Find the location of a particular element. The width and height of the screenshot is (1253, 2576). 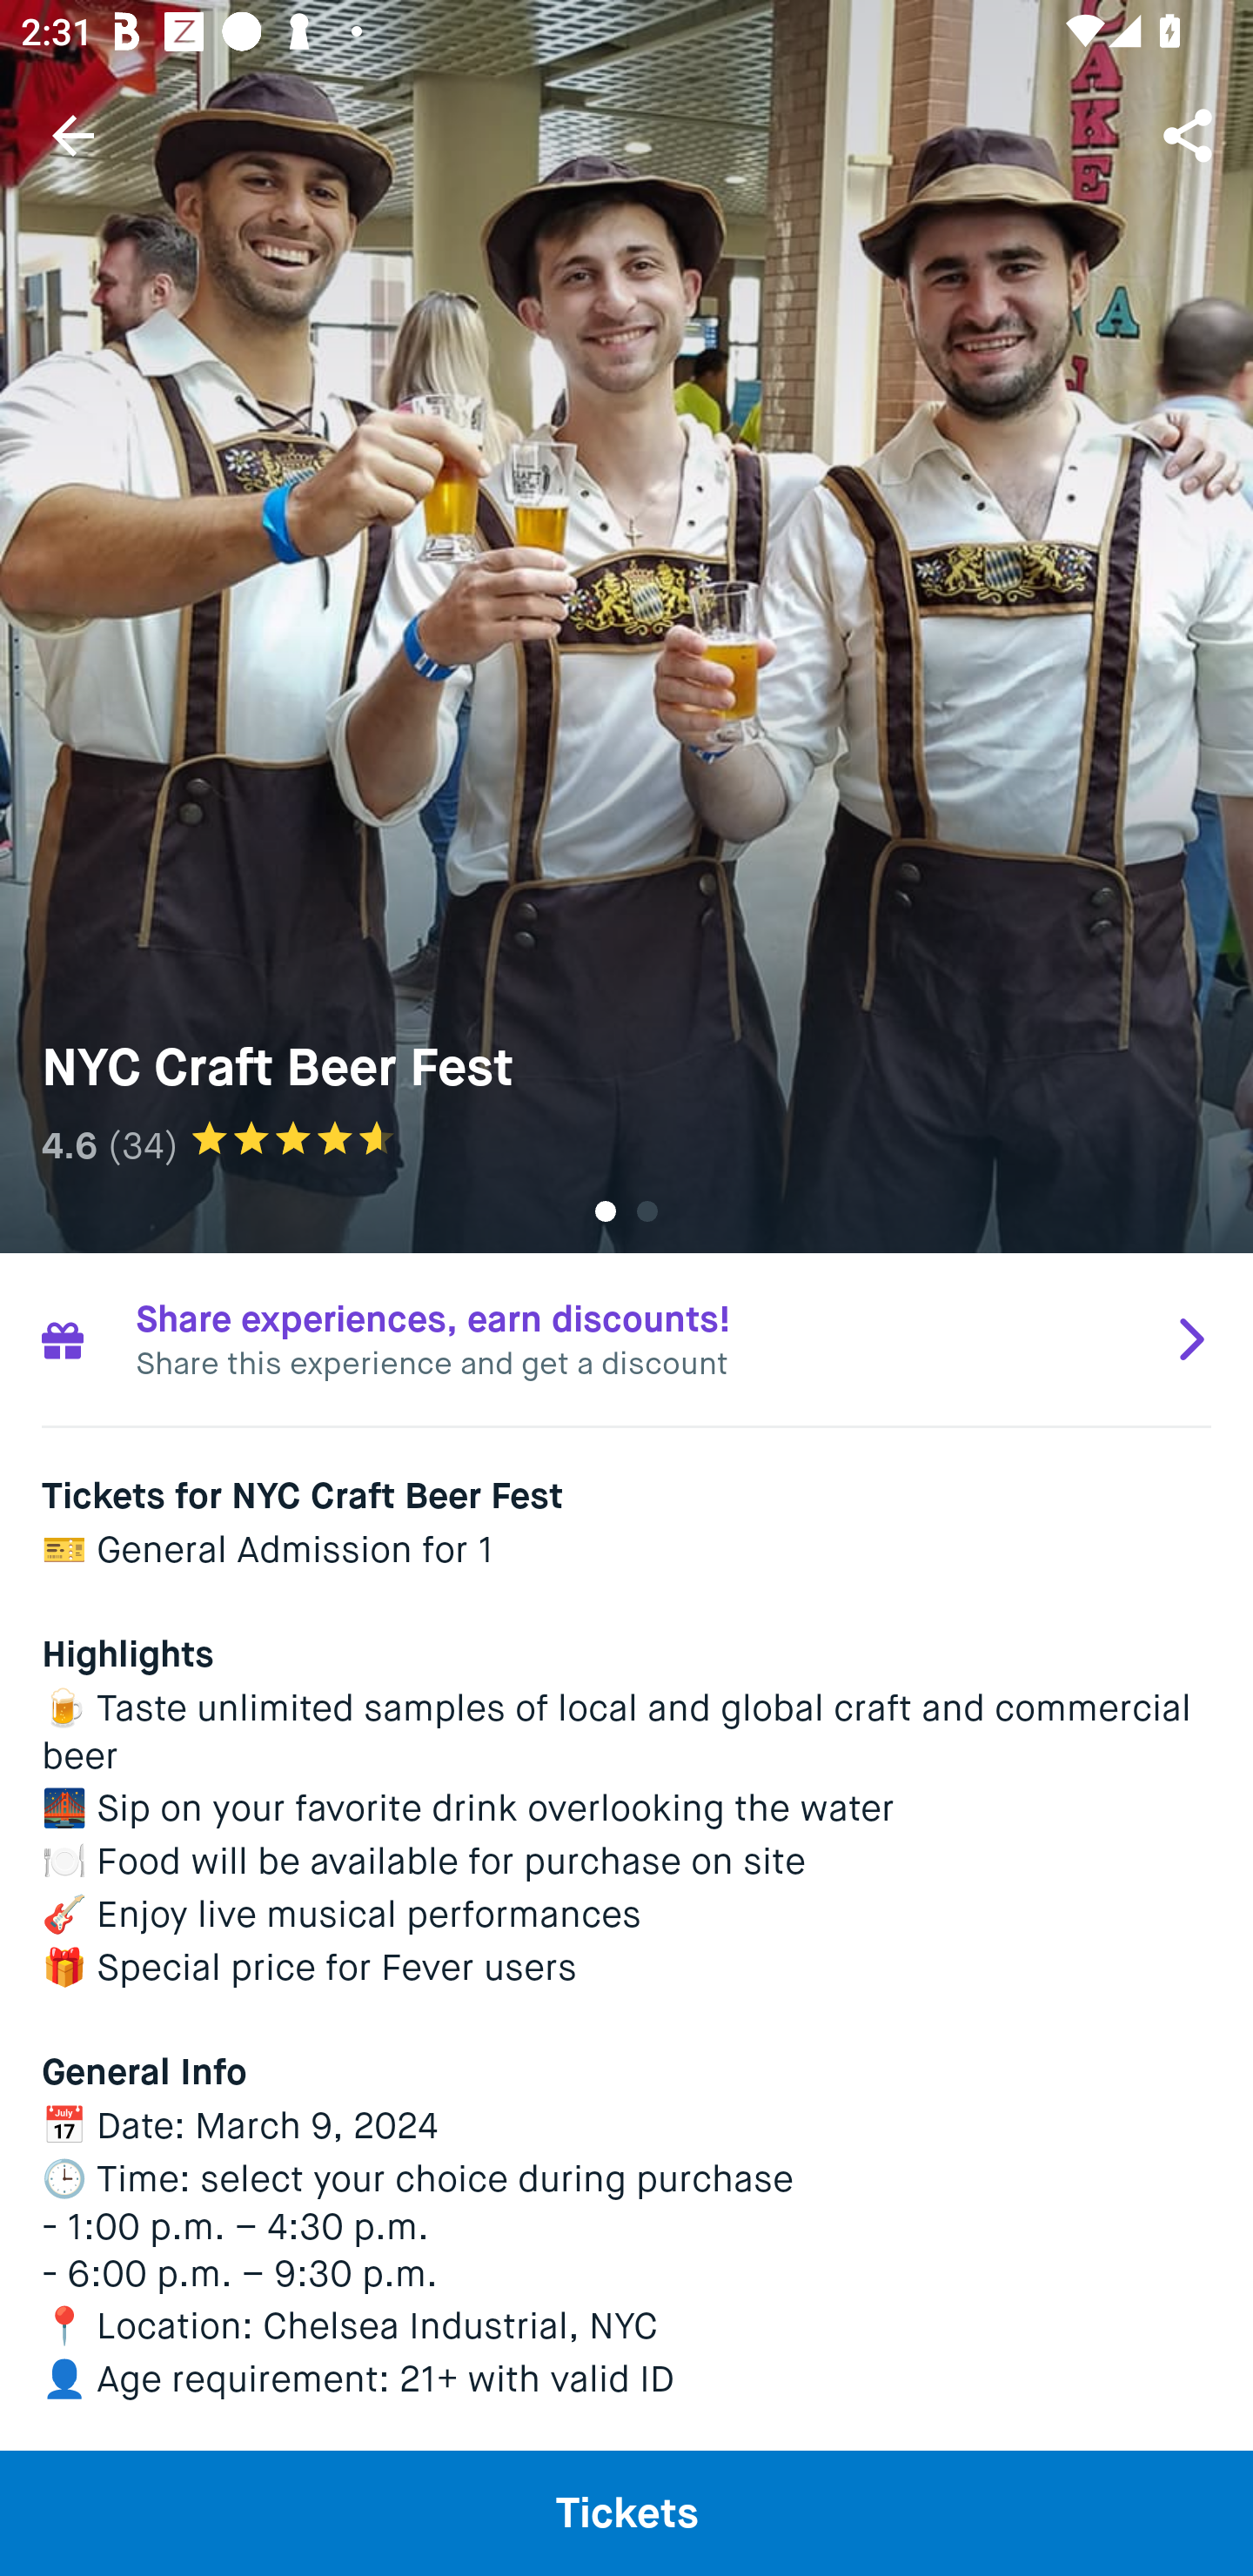

Navigate up is located at coordinates (73, 135).